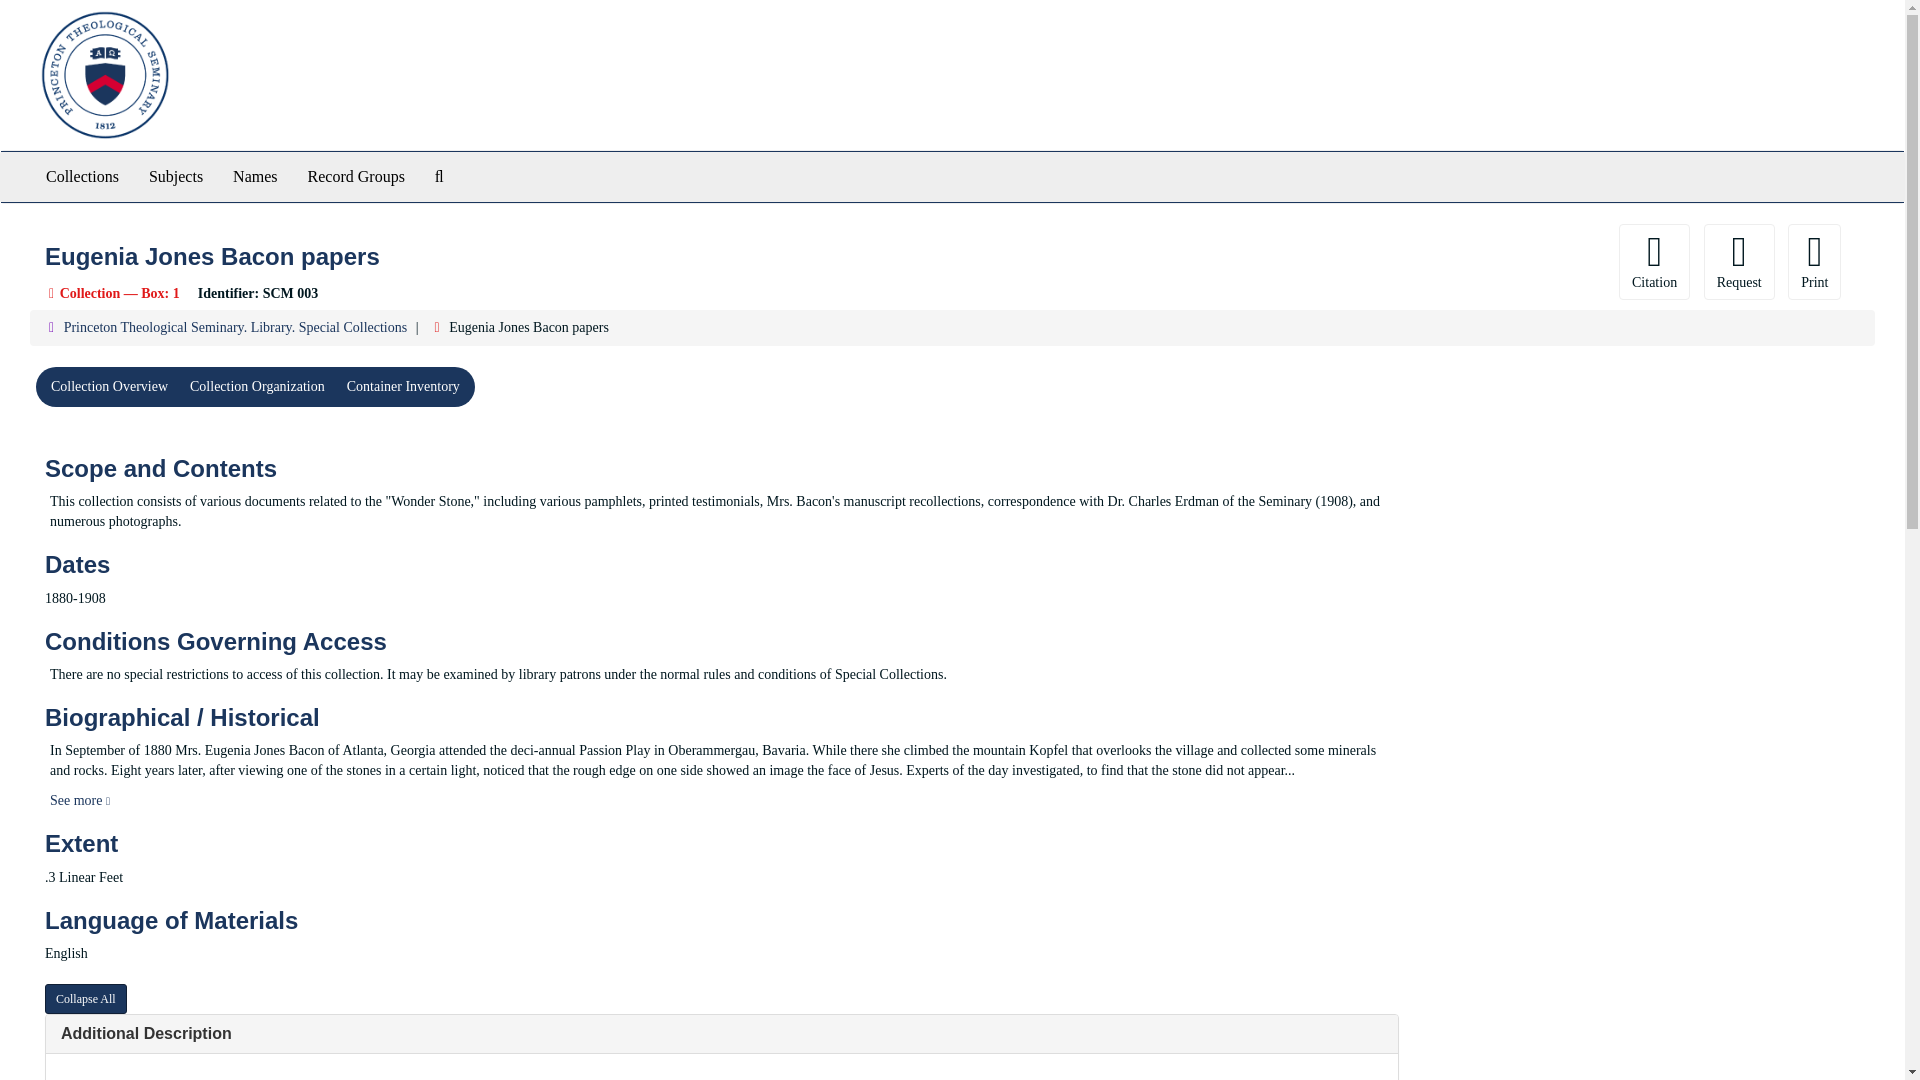  Describe the element at coordinates (176, 176) in the screenshot. I see `Subjects` at that location.